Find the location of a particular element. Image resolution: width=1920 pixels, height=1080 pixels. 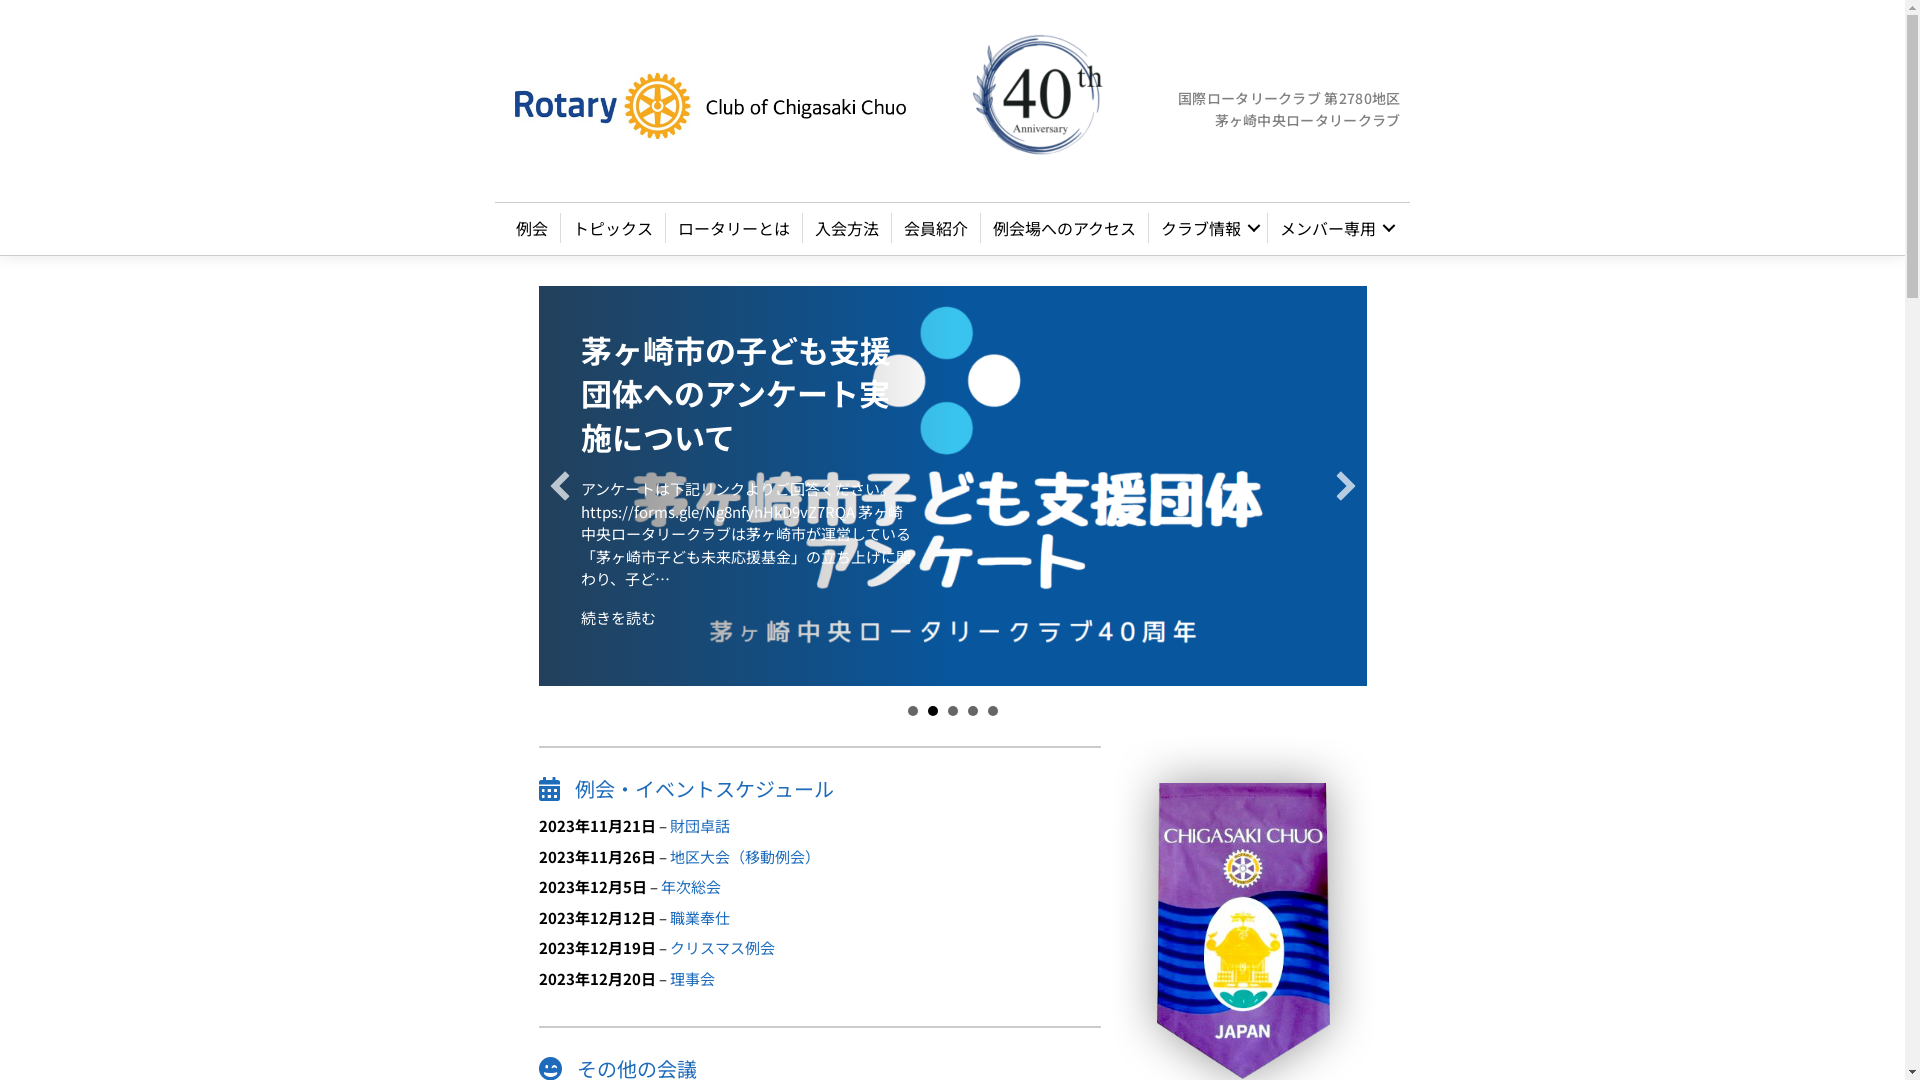

5 is located at coordinates (992, 711).